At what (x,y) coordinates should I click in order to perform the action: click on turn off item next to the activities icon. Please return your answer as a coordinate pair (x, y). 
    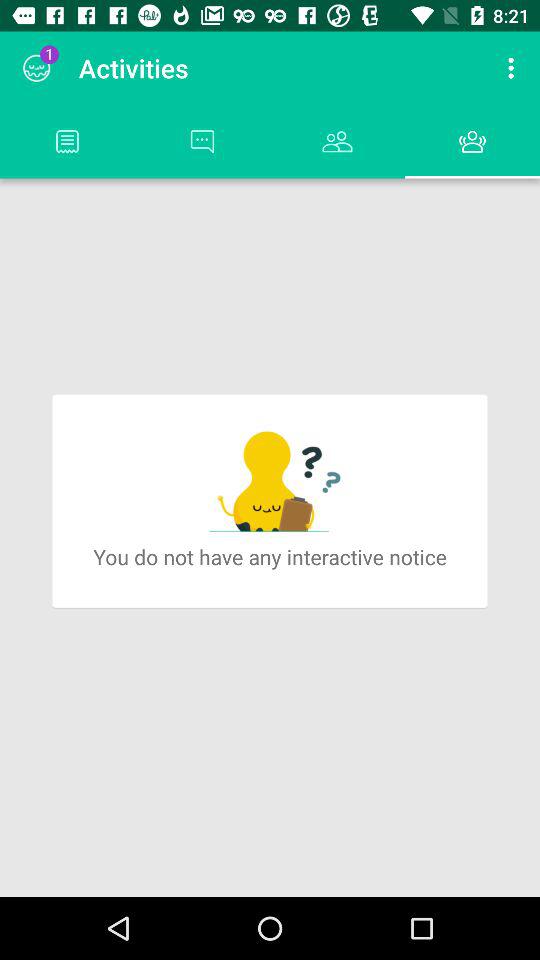
    Looking at the image, I should click on (514, 68).